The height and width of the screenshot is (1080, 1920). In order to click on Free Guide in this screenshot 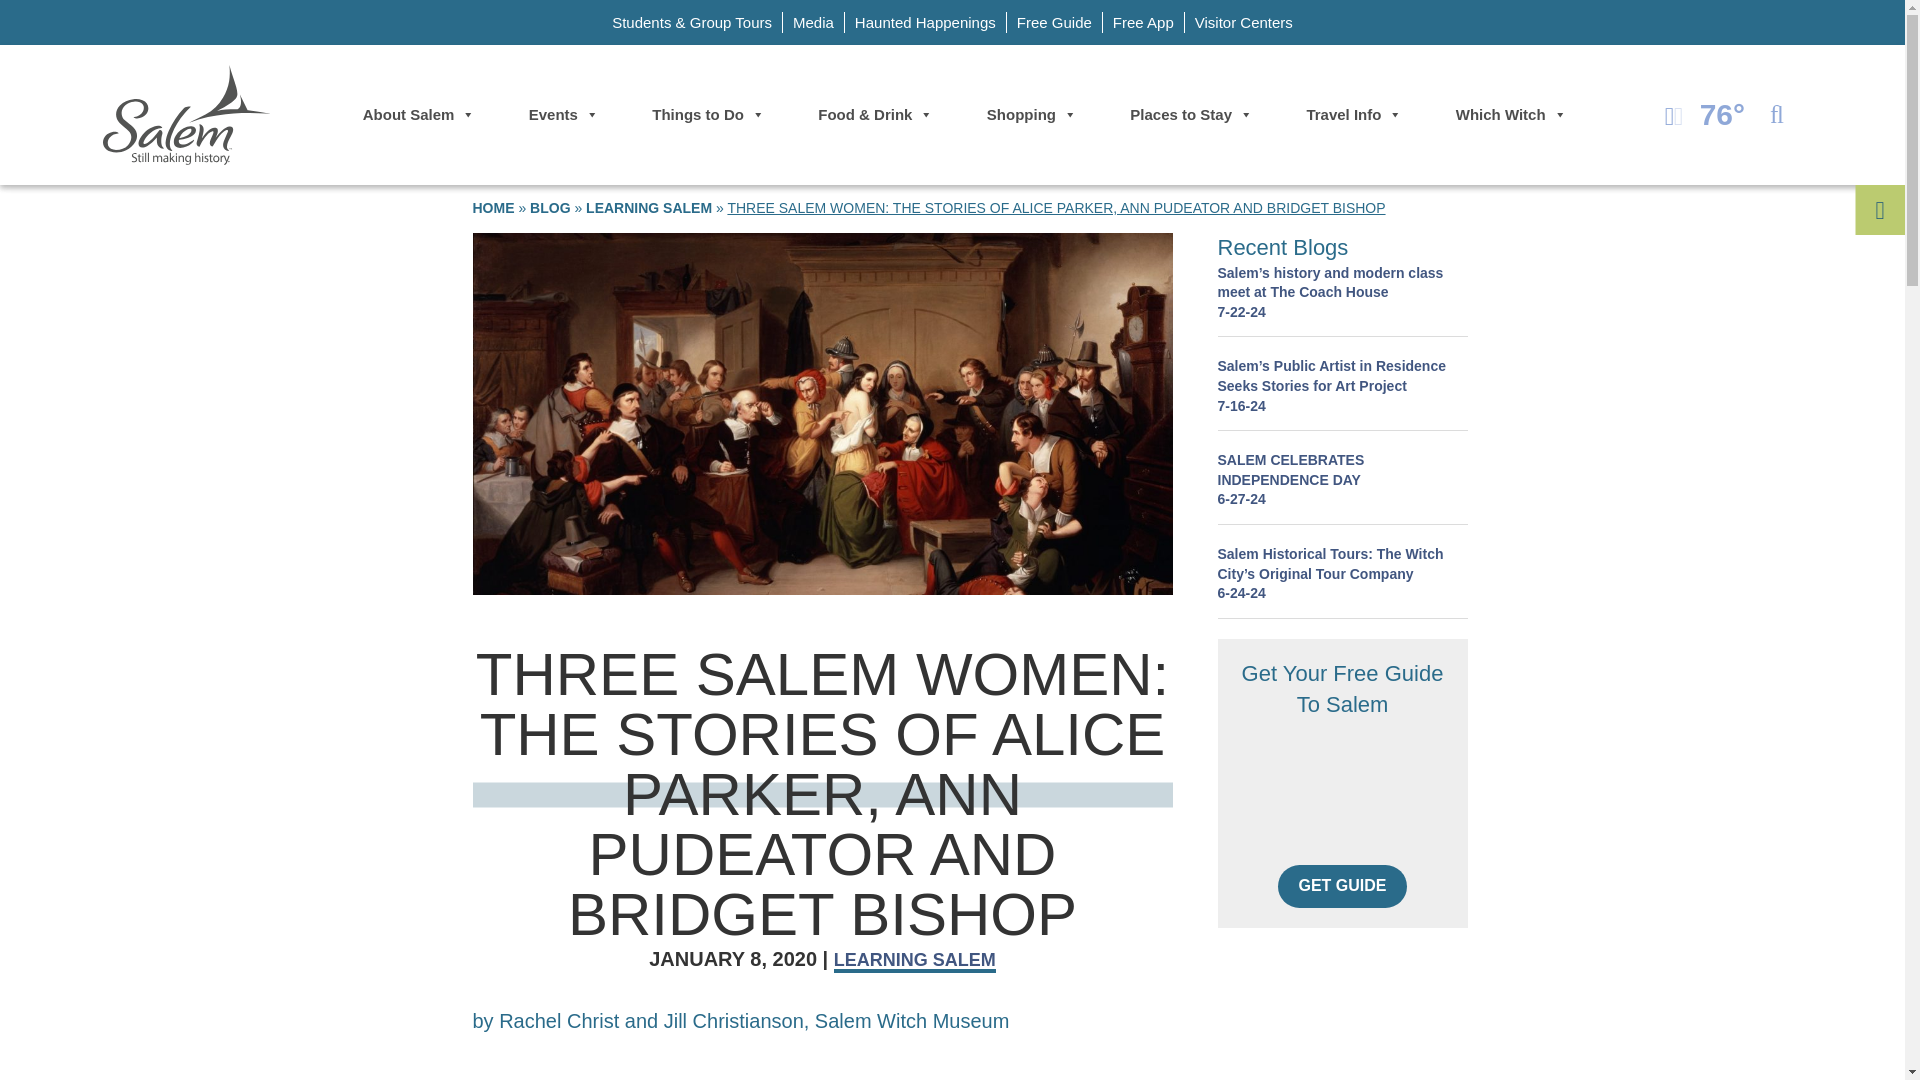, I will do `click(1054, 22)`.